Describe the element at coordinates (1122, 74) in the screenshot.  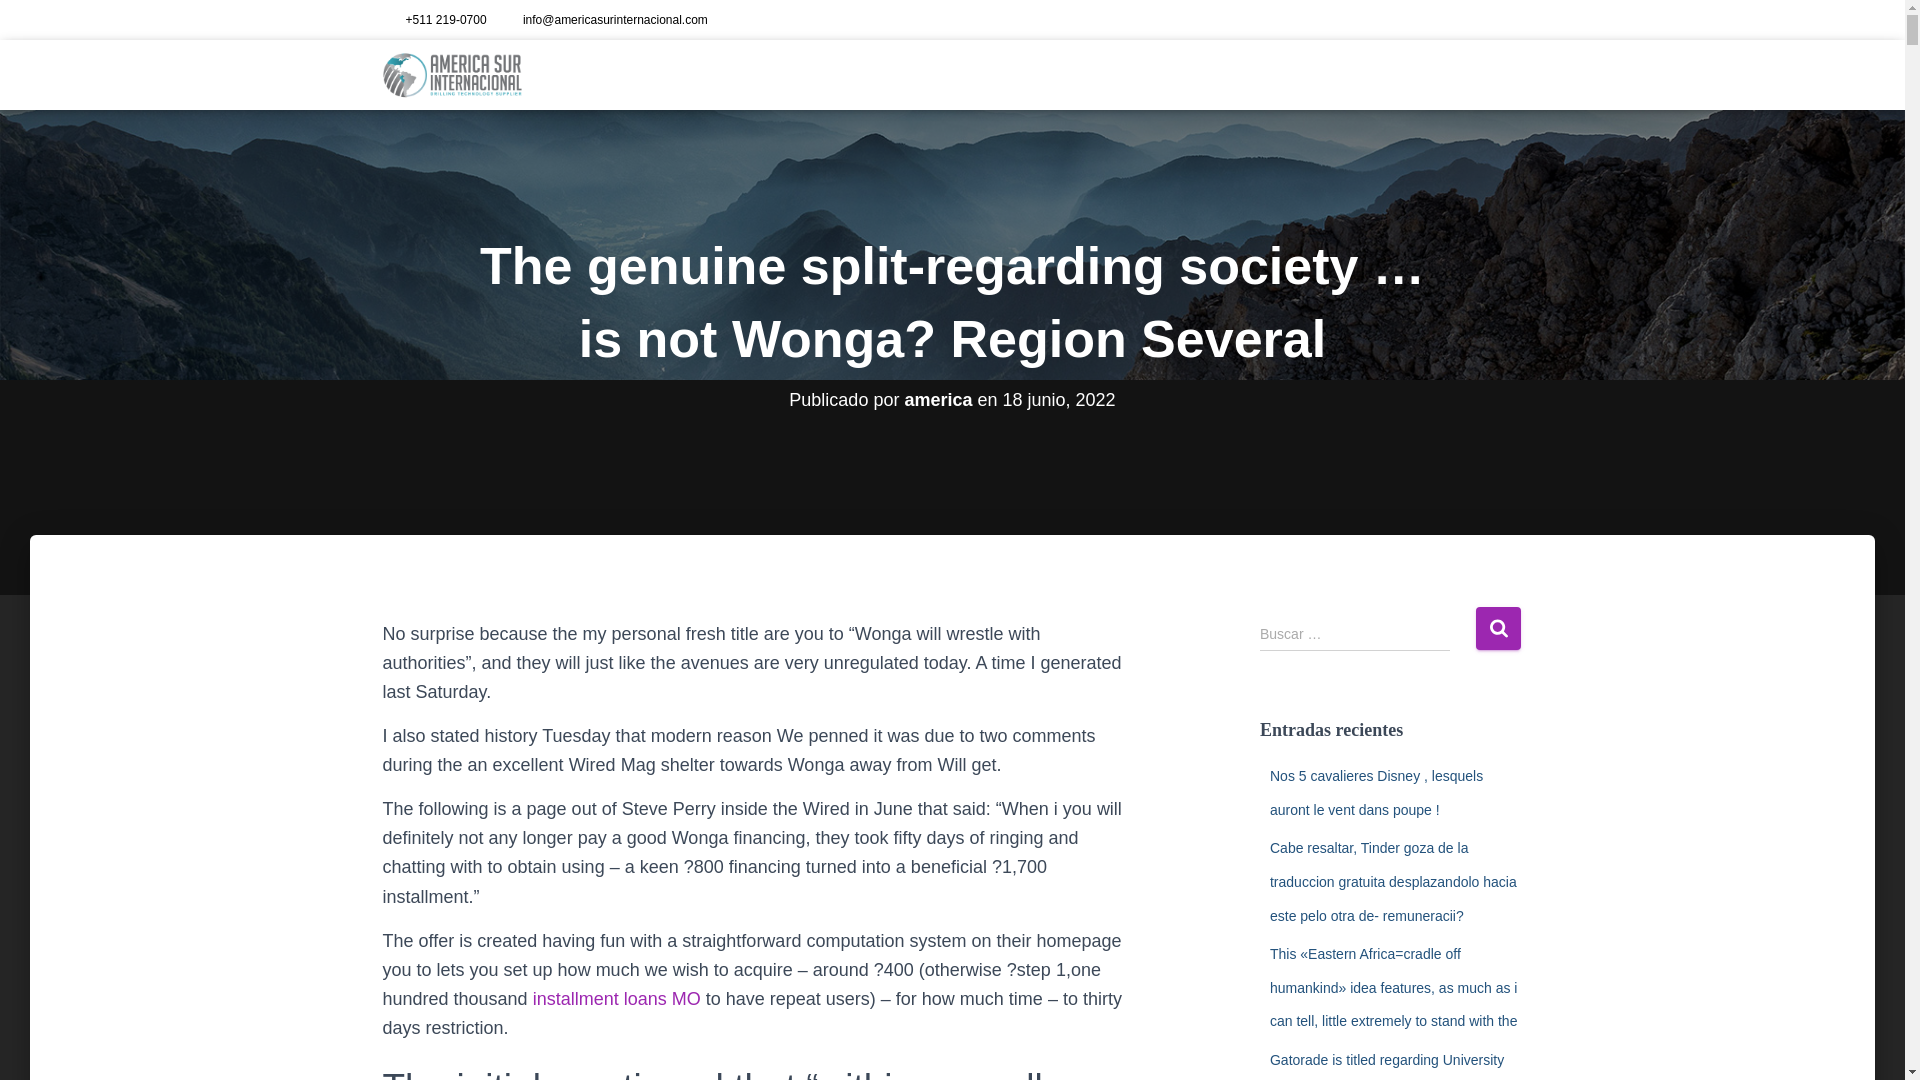
I see `INICIO` at that location.